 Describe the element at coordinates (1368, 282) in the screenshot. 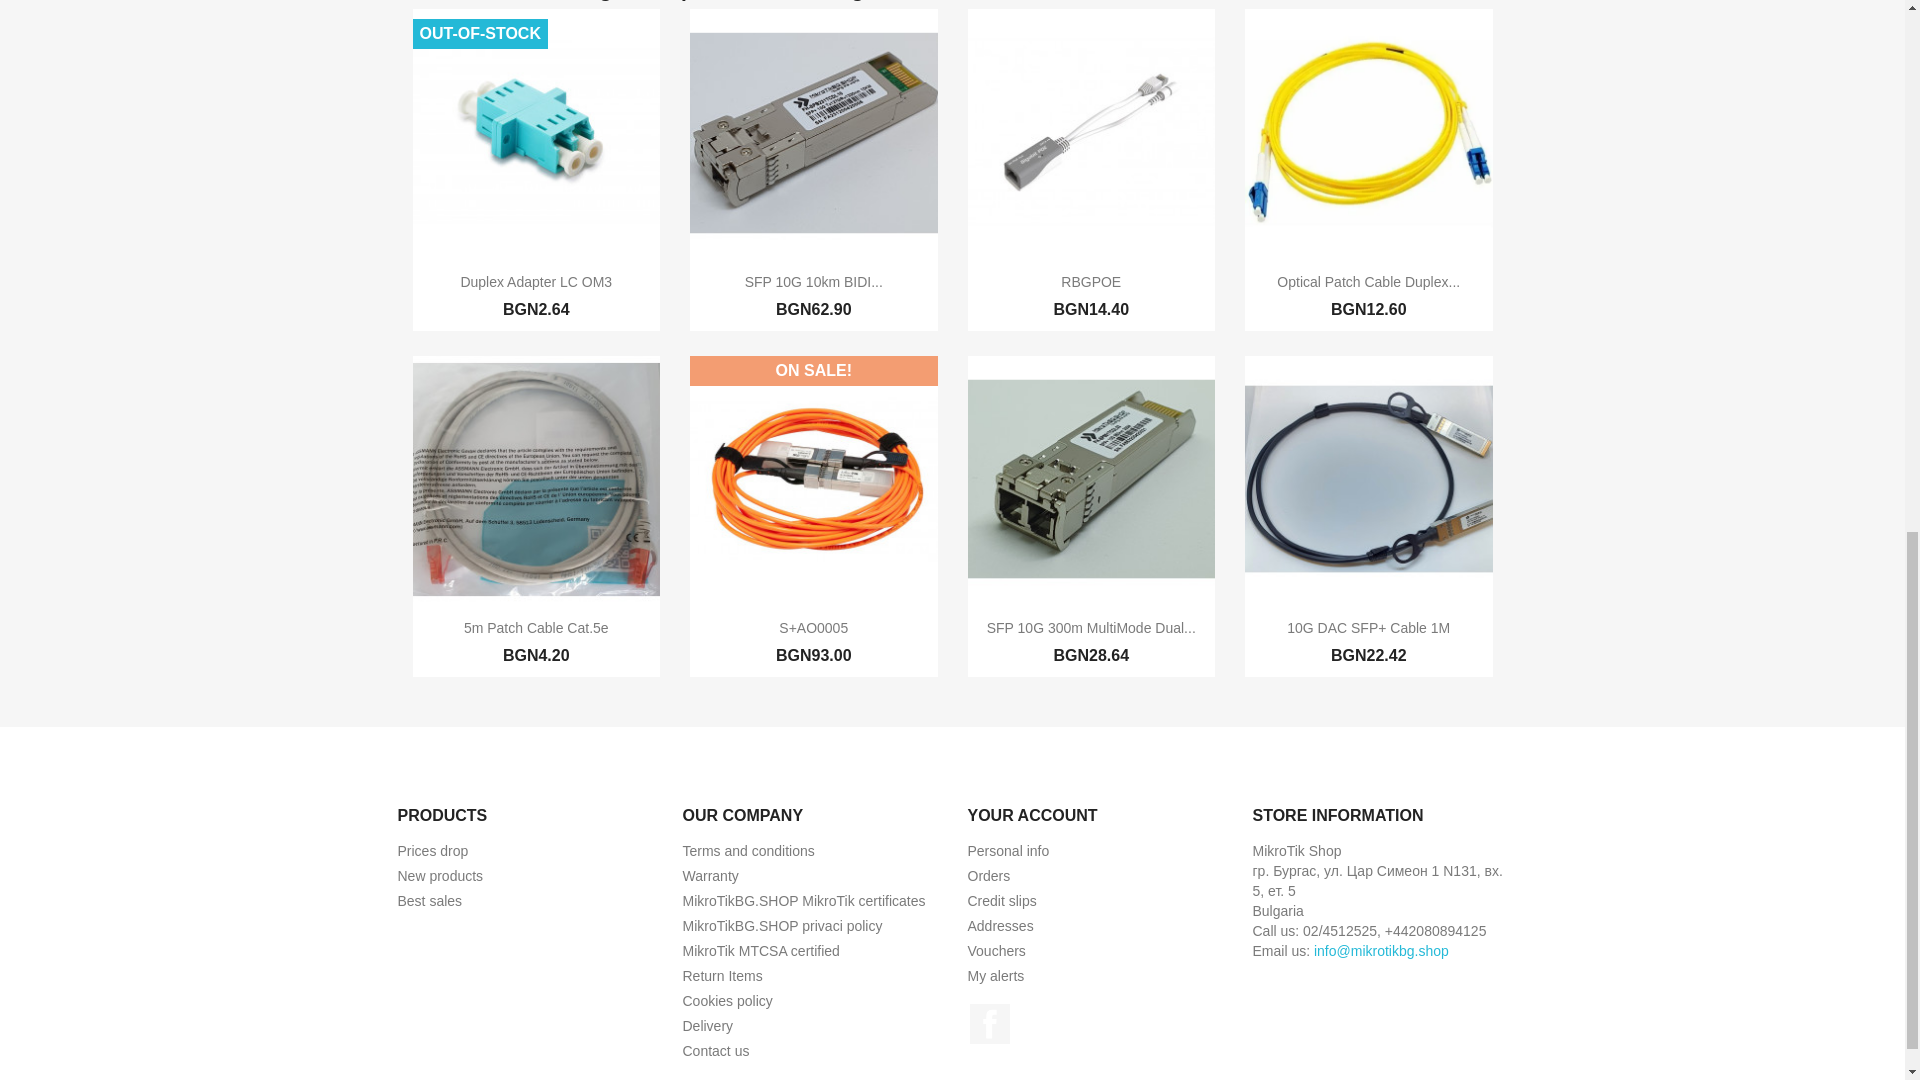

I see `Optical Patch Cable Duplex...` at that location.